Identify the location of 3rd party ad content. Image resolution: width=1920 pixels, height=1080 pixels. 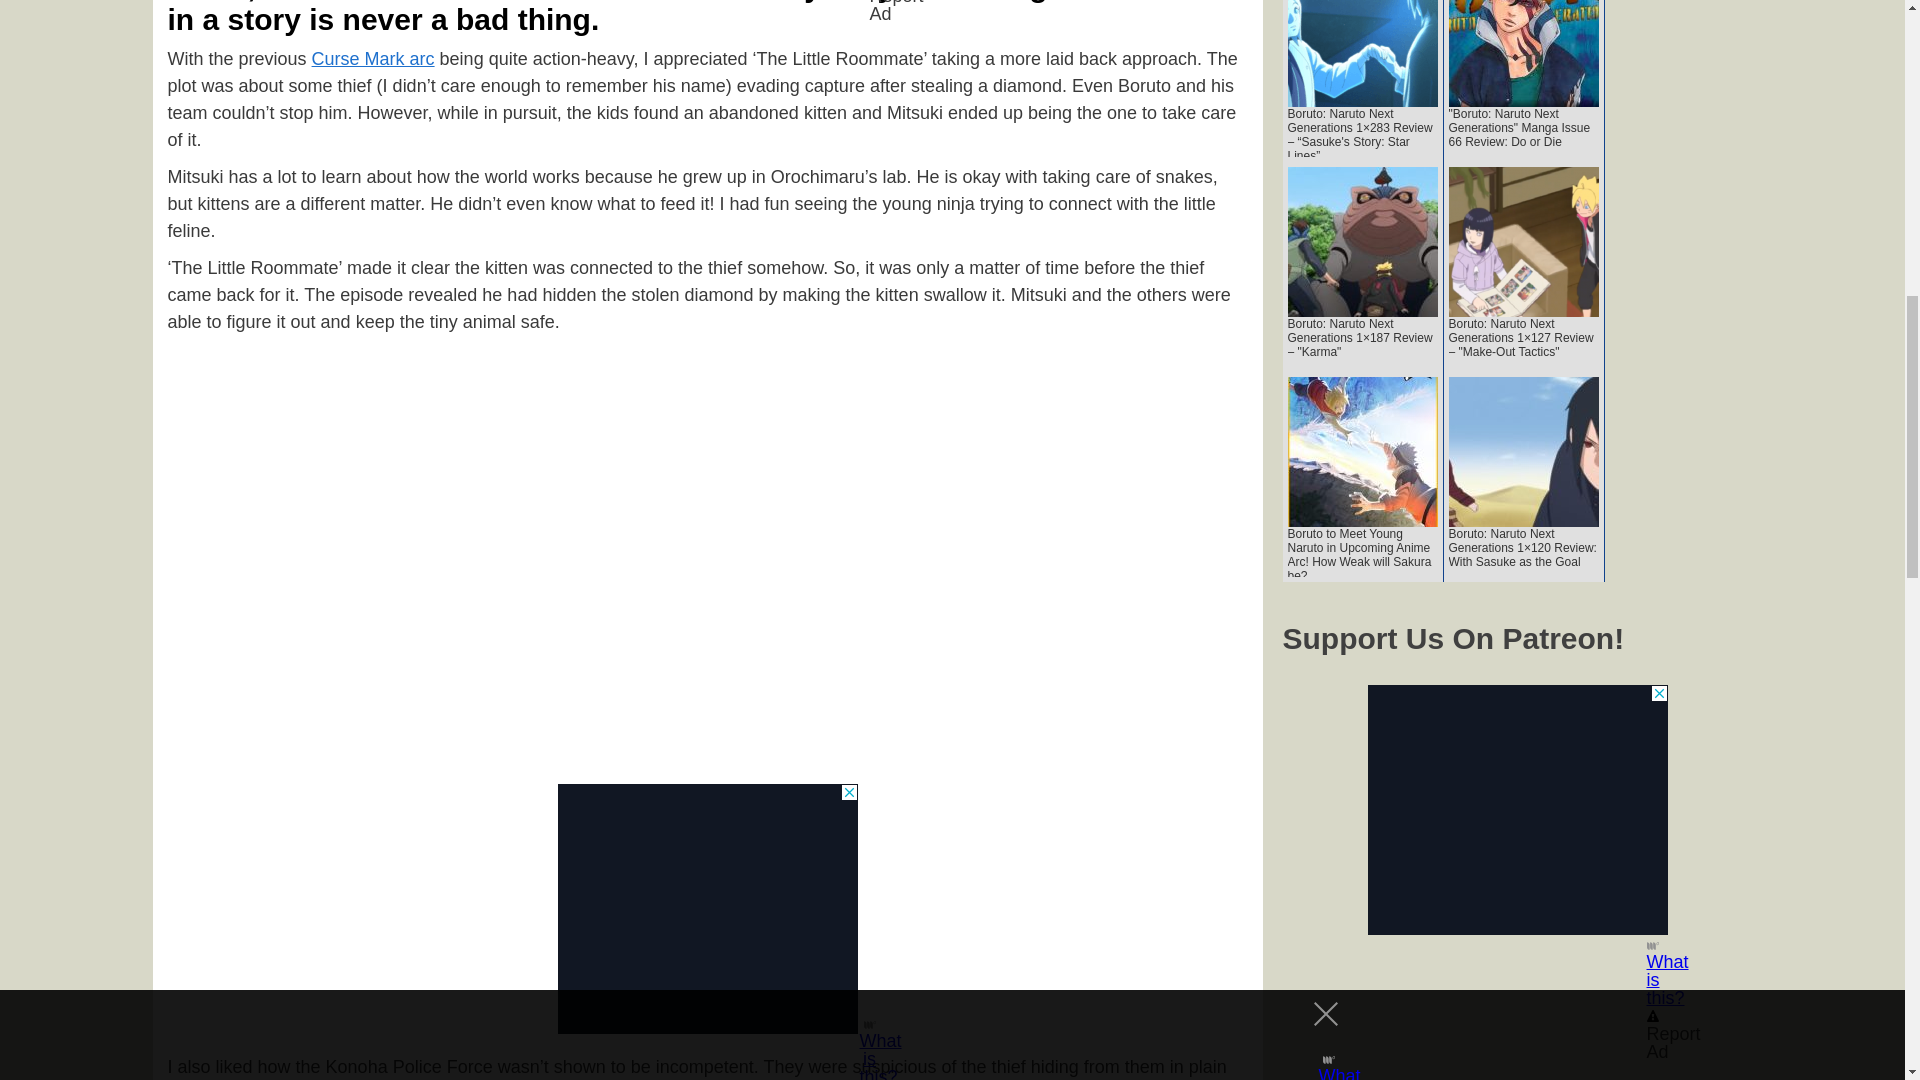
(708, 908).